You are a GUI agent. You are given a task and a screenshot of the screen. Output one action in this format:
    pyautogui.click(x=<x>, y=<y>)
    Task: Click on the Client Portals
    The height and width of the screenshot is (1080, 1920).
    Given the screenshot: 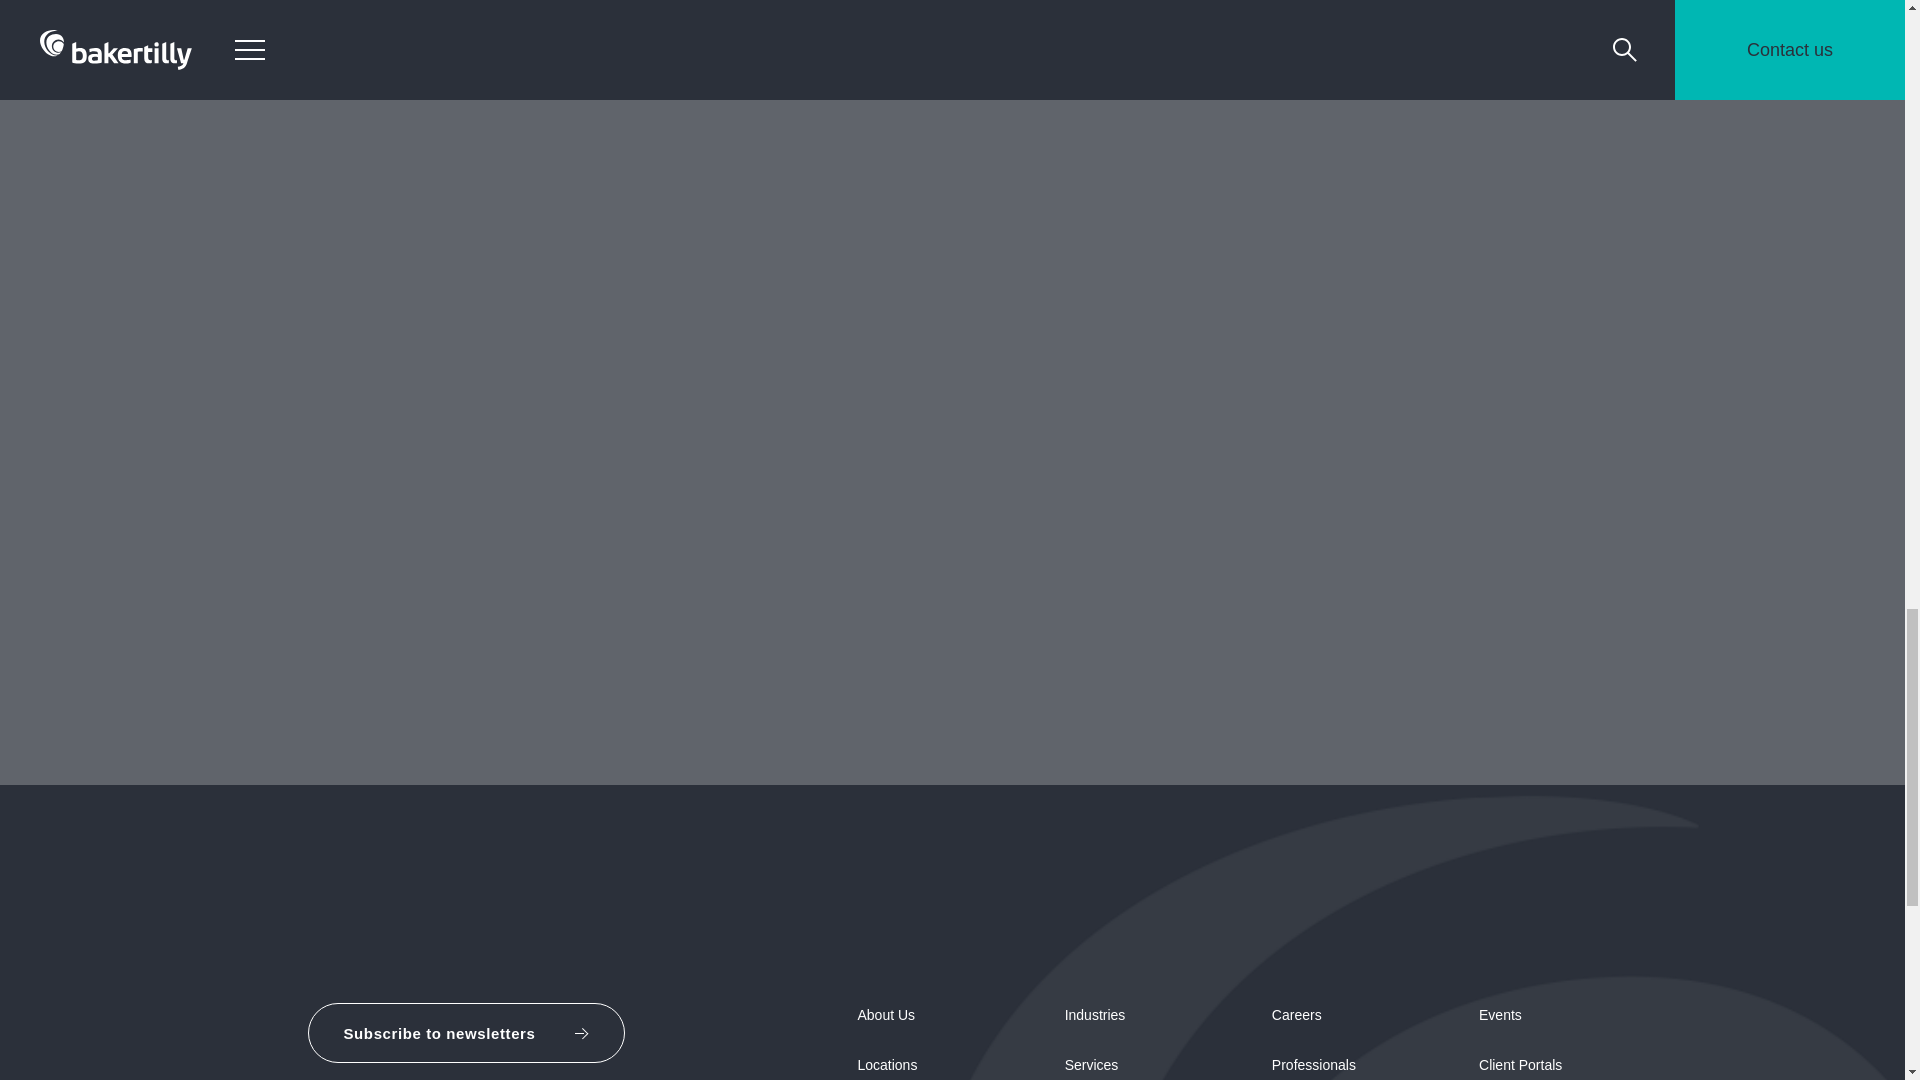 What is the action you would take?
    pyautogui.click(x=1520, y=1065)
    